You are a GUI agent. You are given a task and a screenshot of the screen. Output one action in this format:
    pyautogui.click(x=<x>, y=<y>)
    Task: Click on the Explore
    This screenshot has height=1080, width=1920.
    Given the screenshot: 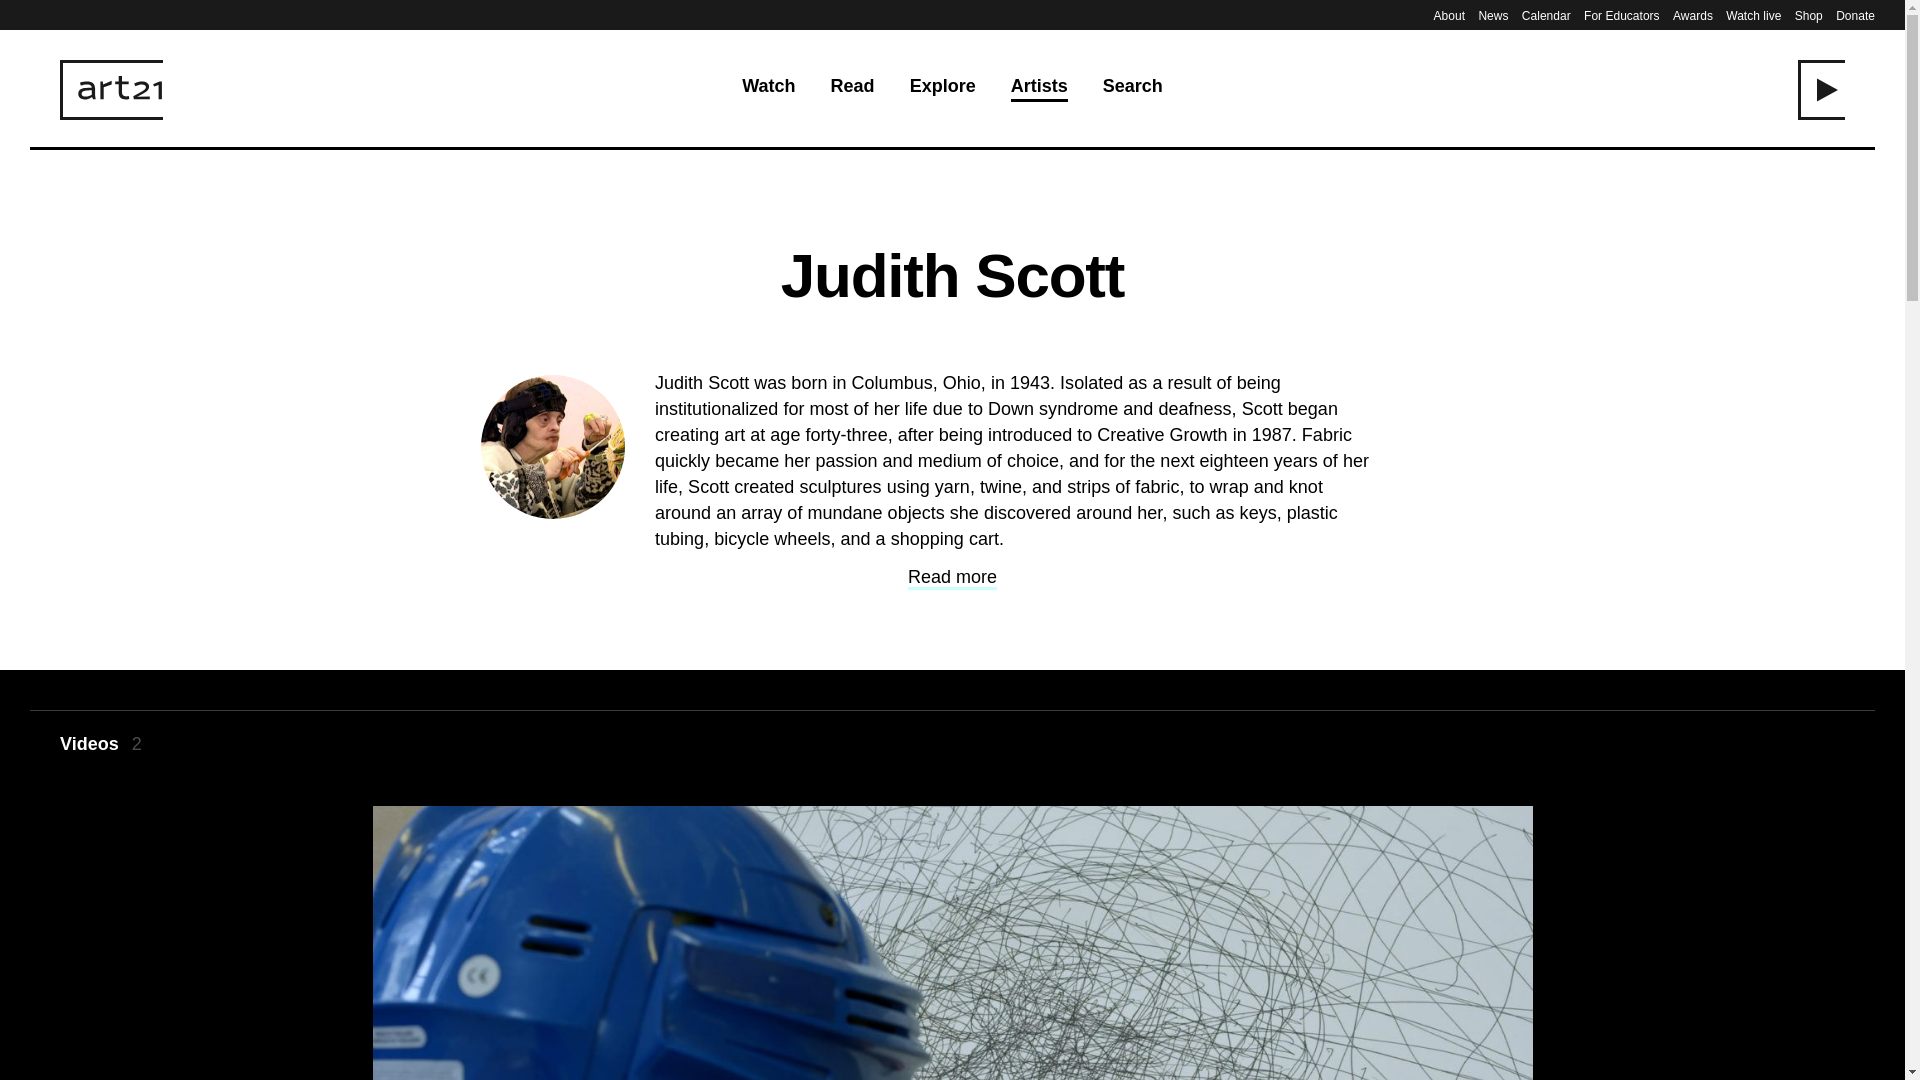 What is the action you would take?
    pyautogui.click(x=942, y=88)
    